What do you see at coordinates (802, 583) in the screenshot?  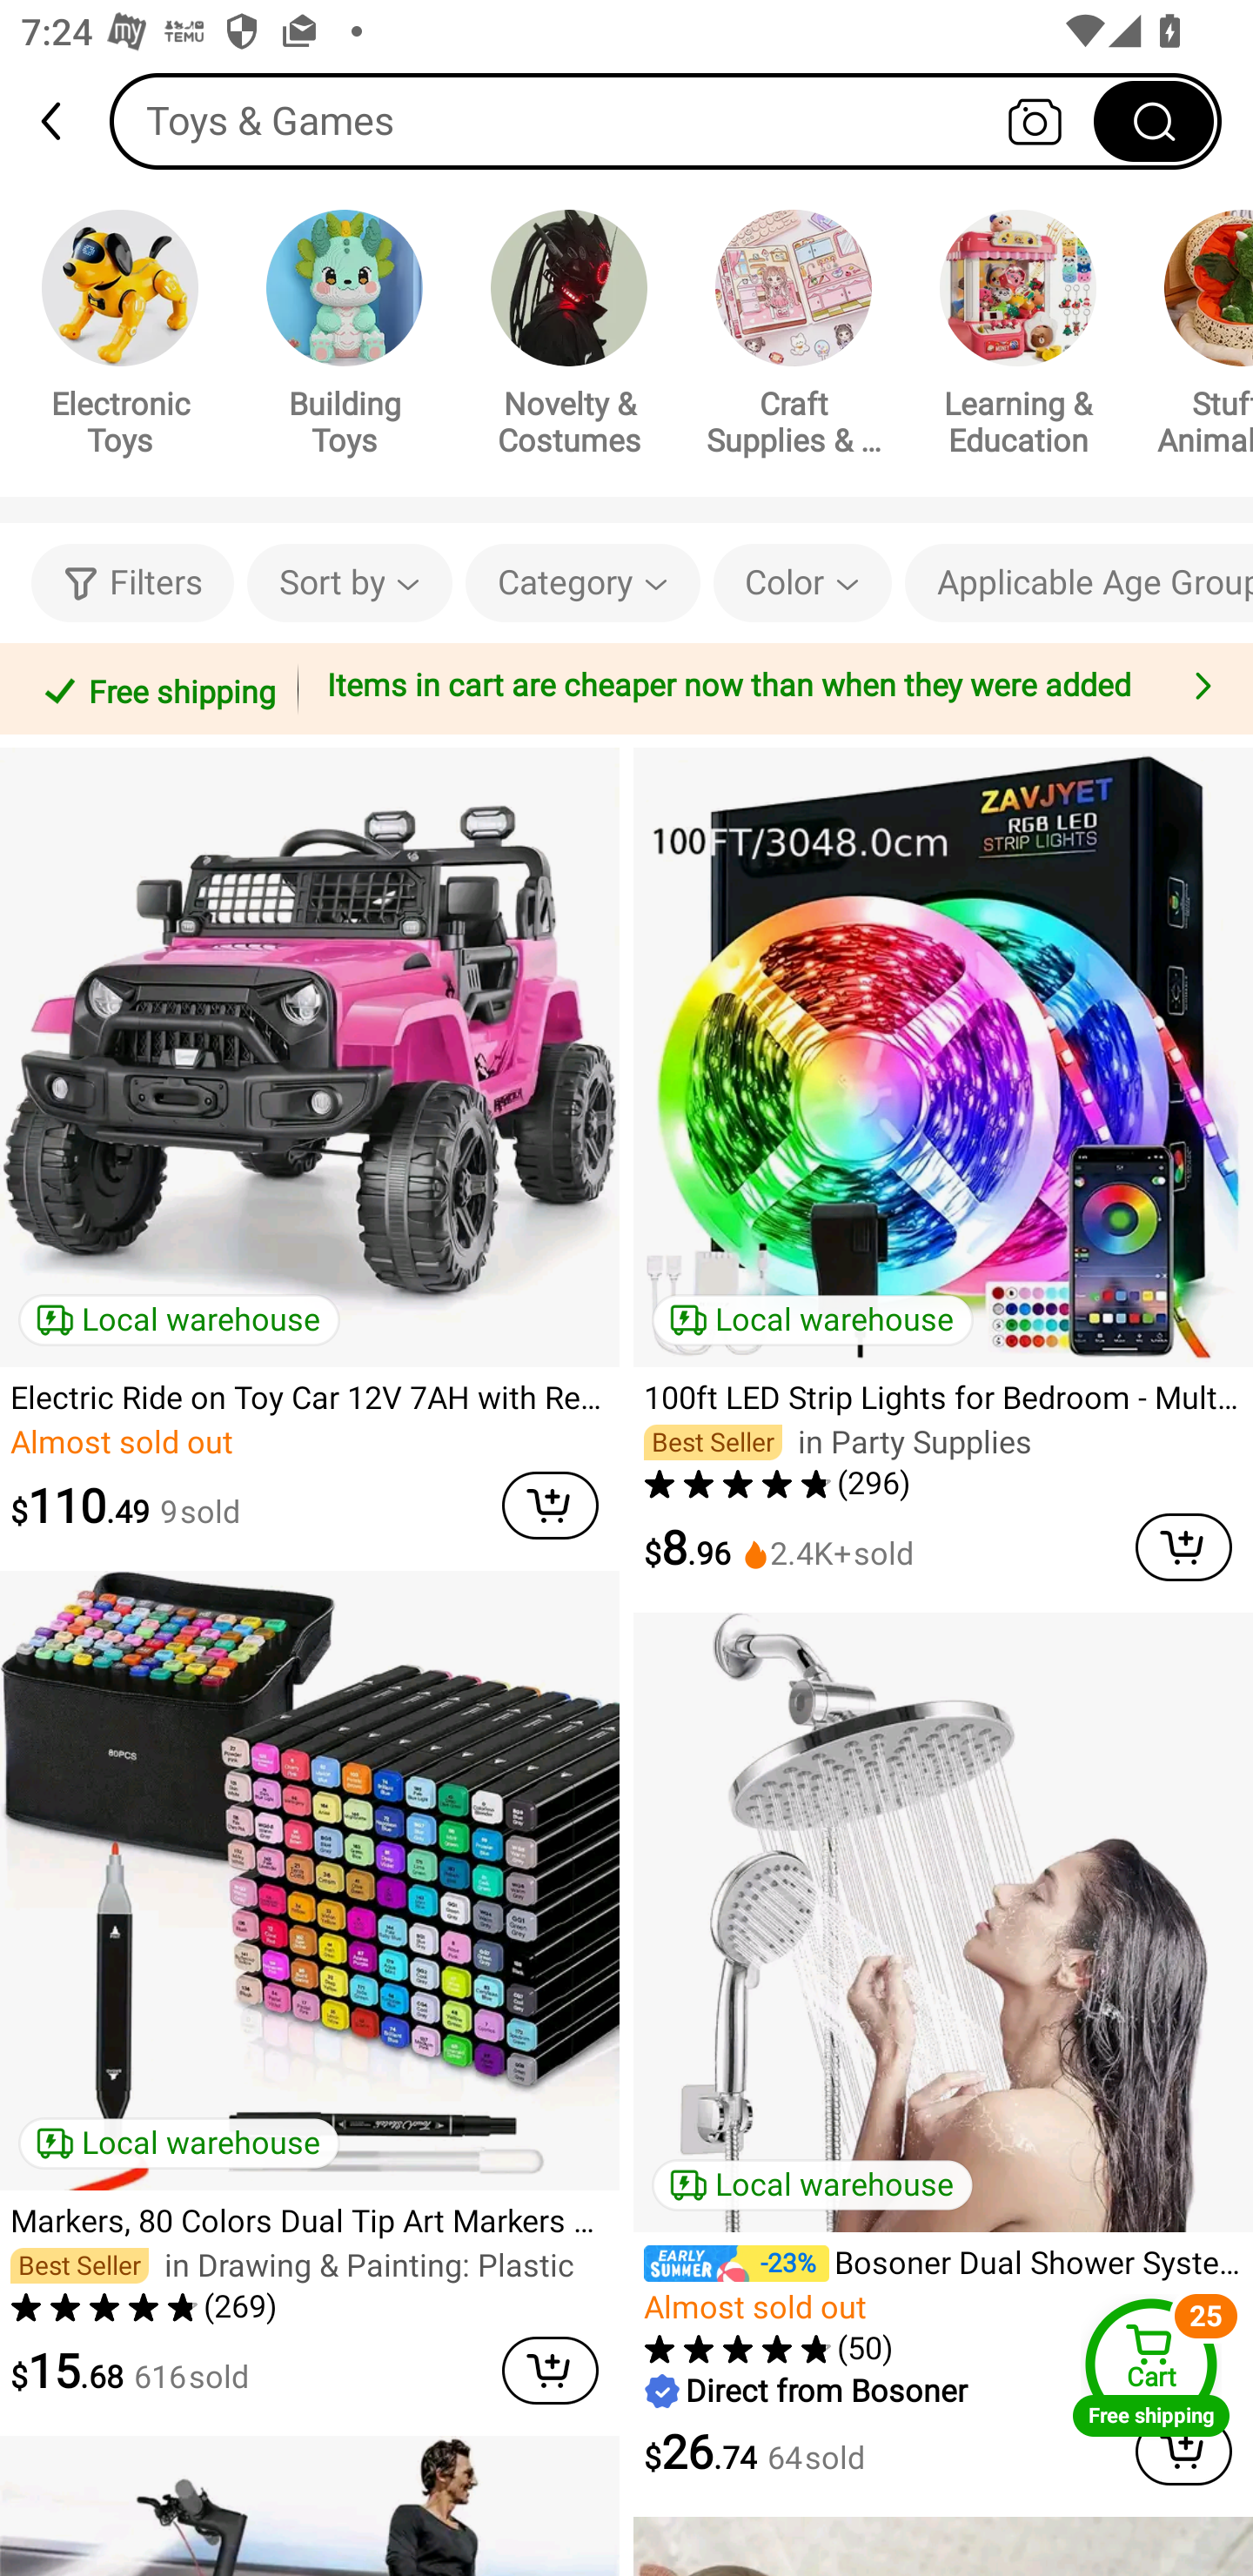 I see `Color` at bounding box center [802, 583].